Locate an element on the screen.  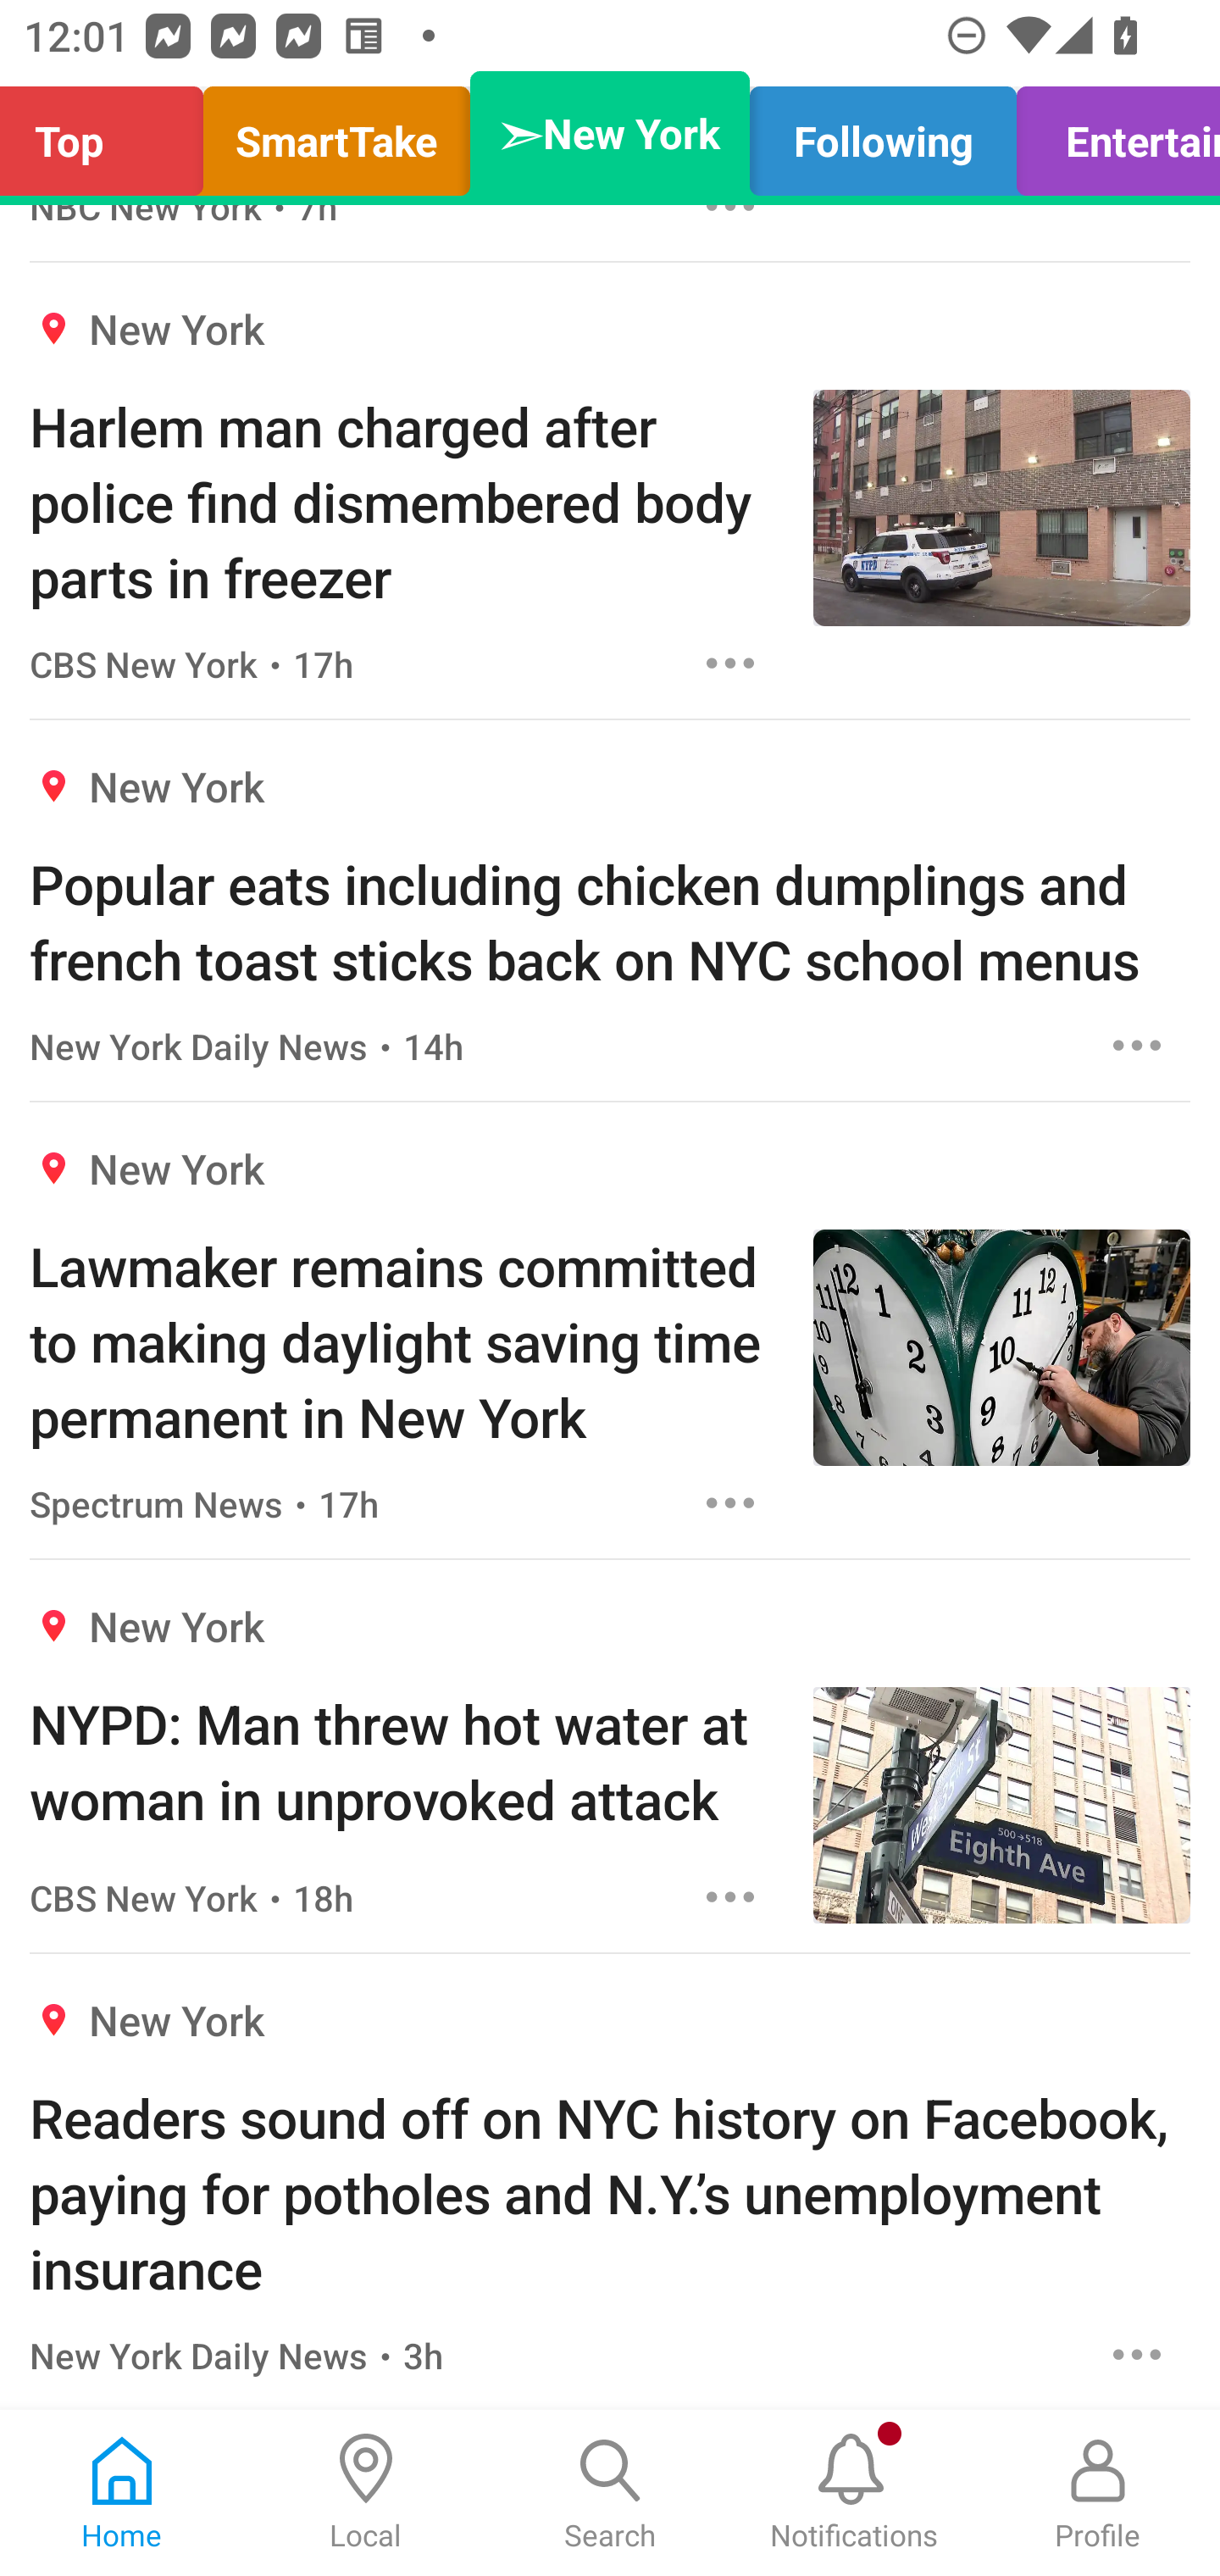
Notifications, New notification Notifications is located at coordinates (854, 2493).